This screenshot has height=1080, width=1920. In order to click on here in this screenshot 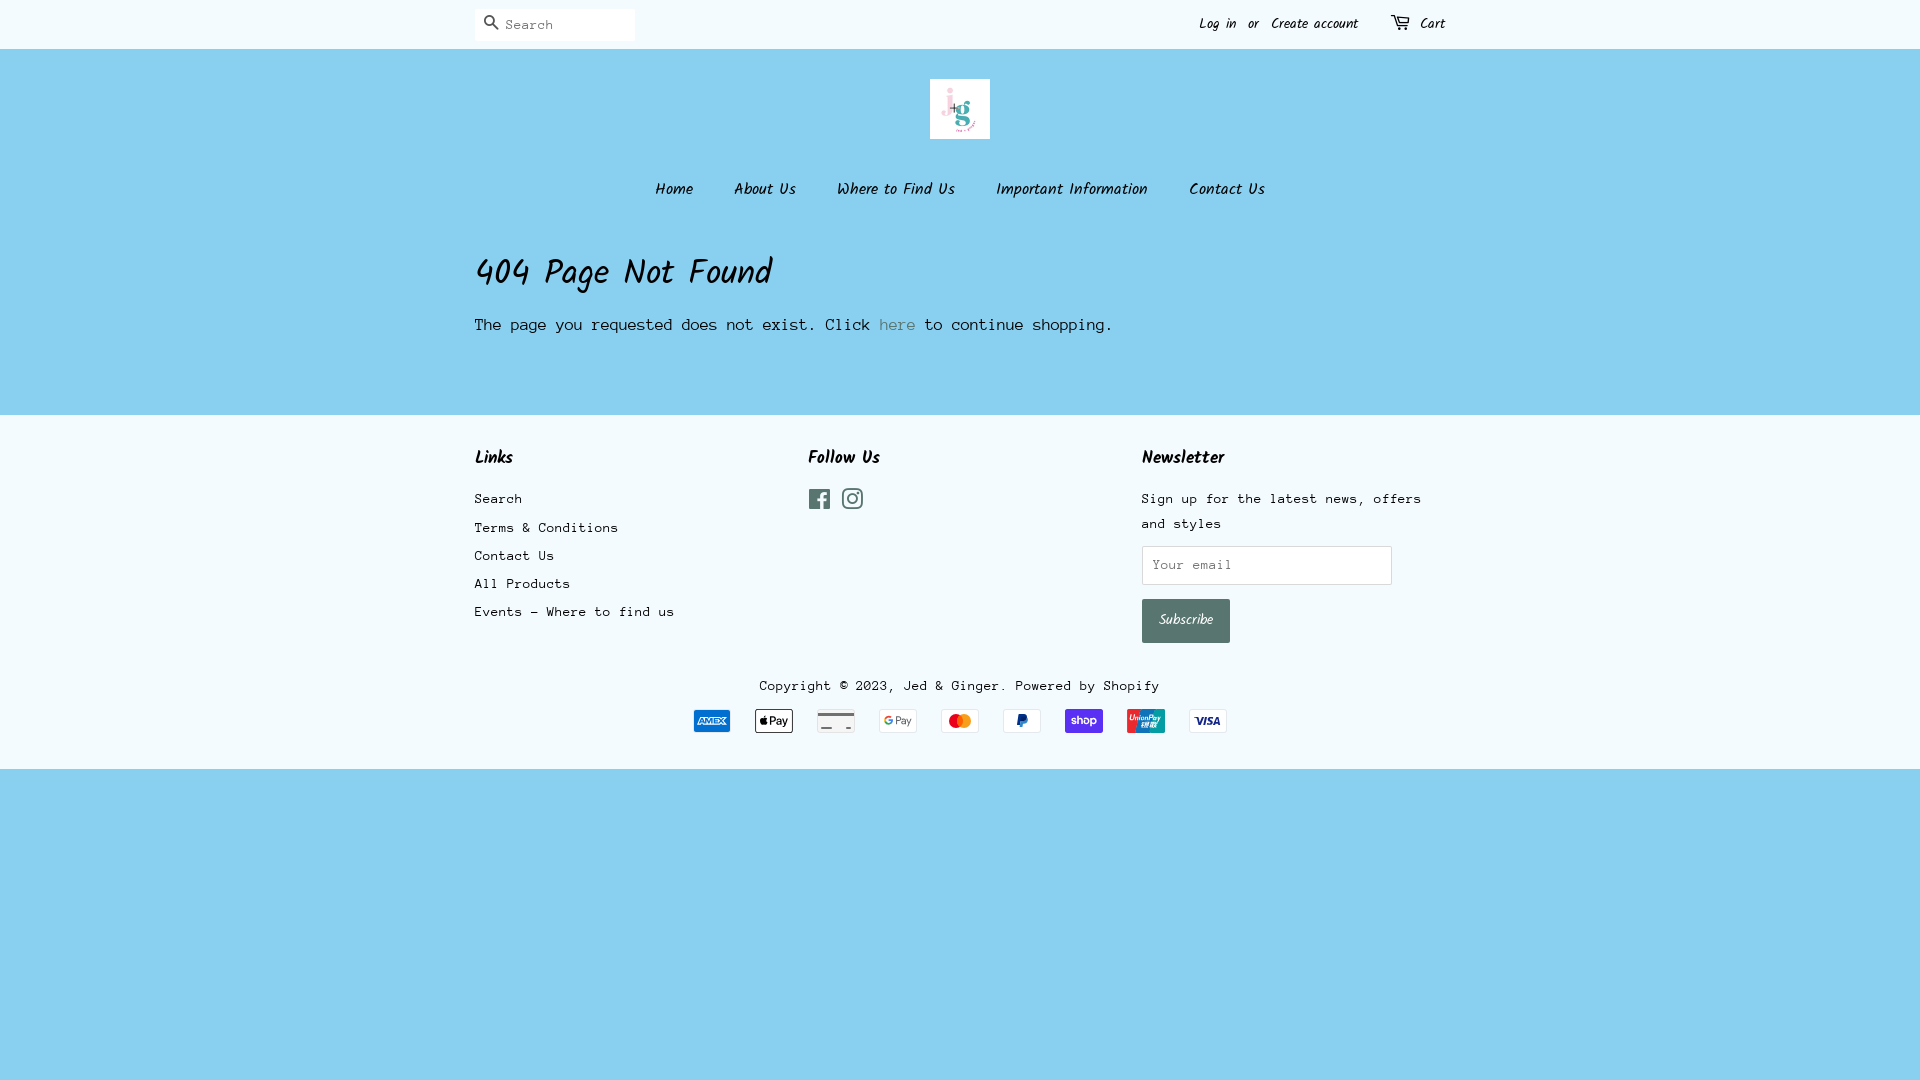, I will do `click(898, 325)`.